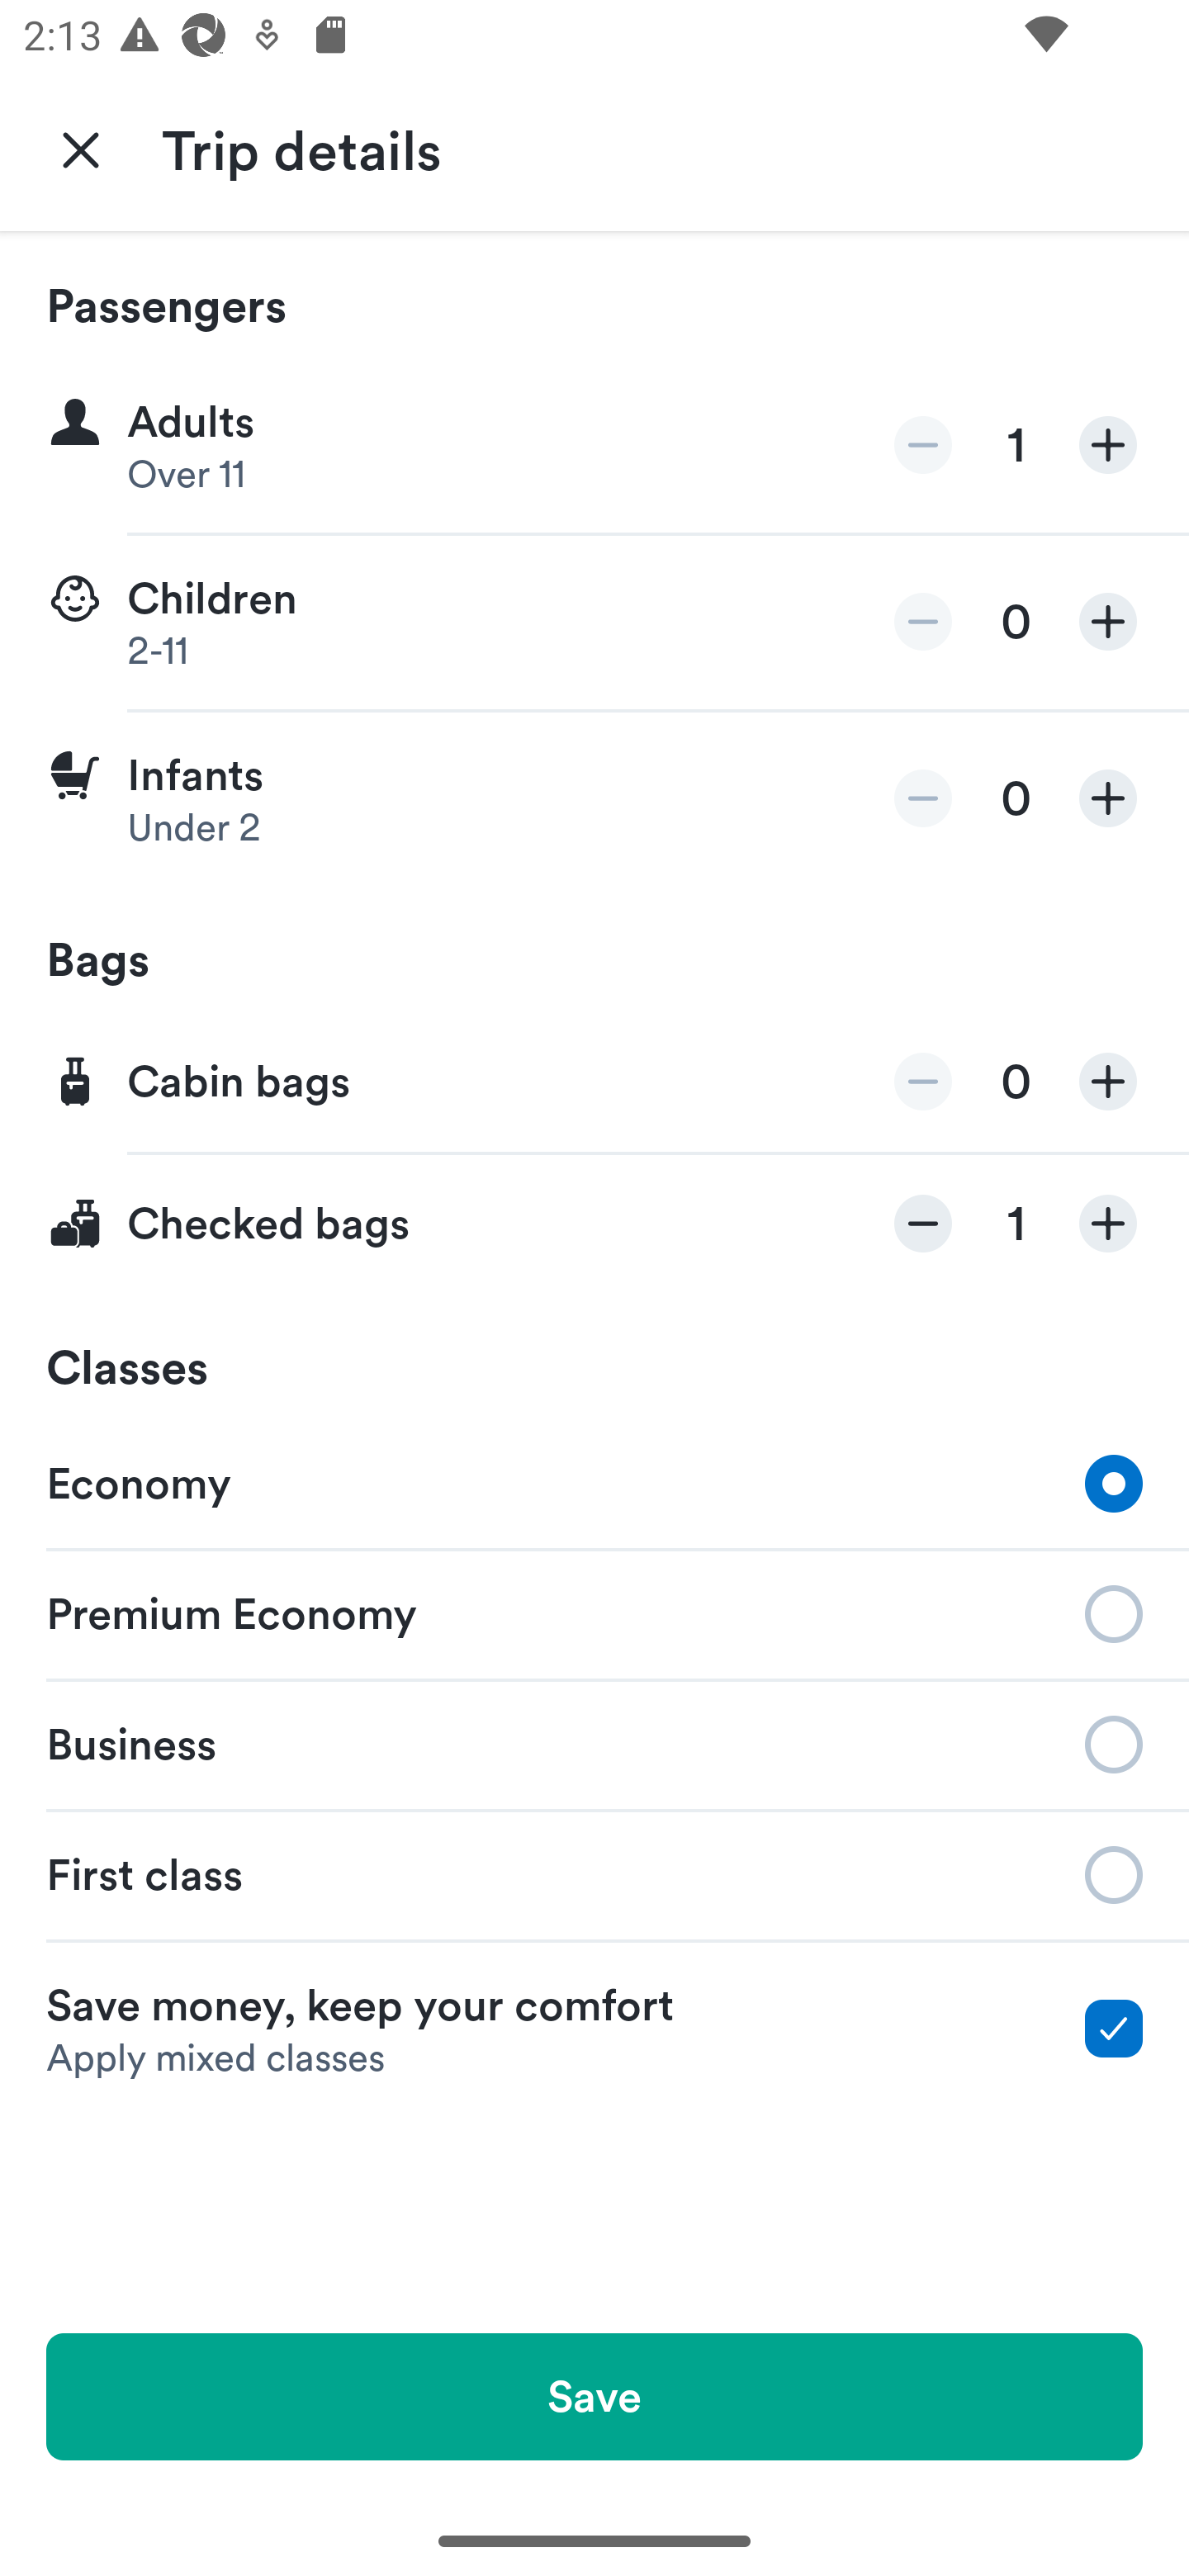  What do you see at coordinates (1108, 621) in the screenshot?
I see `Add` at bounding box center [1108, 621].